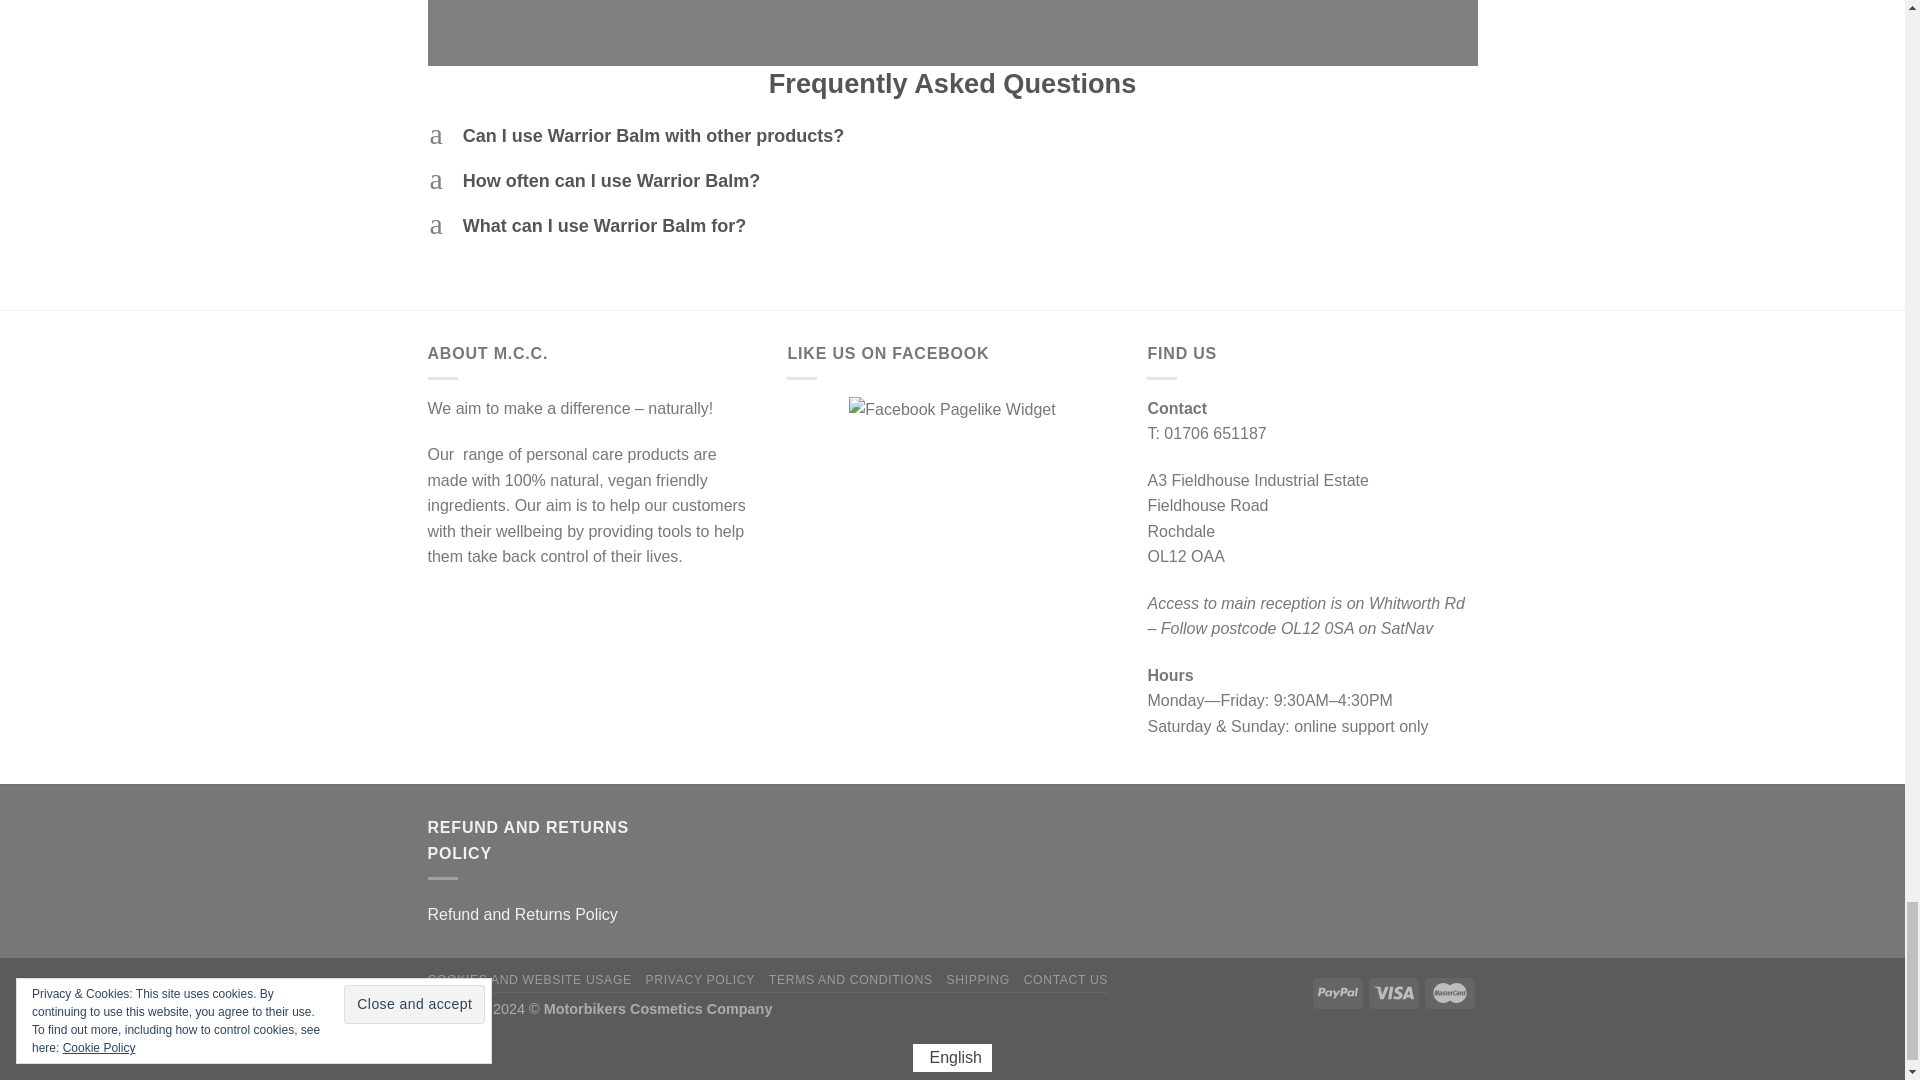 The height and width of the screenshot is (1080, 1920). I want to click on COOKIES AND WEBSITE USAGE, so click(953, 226).